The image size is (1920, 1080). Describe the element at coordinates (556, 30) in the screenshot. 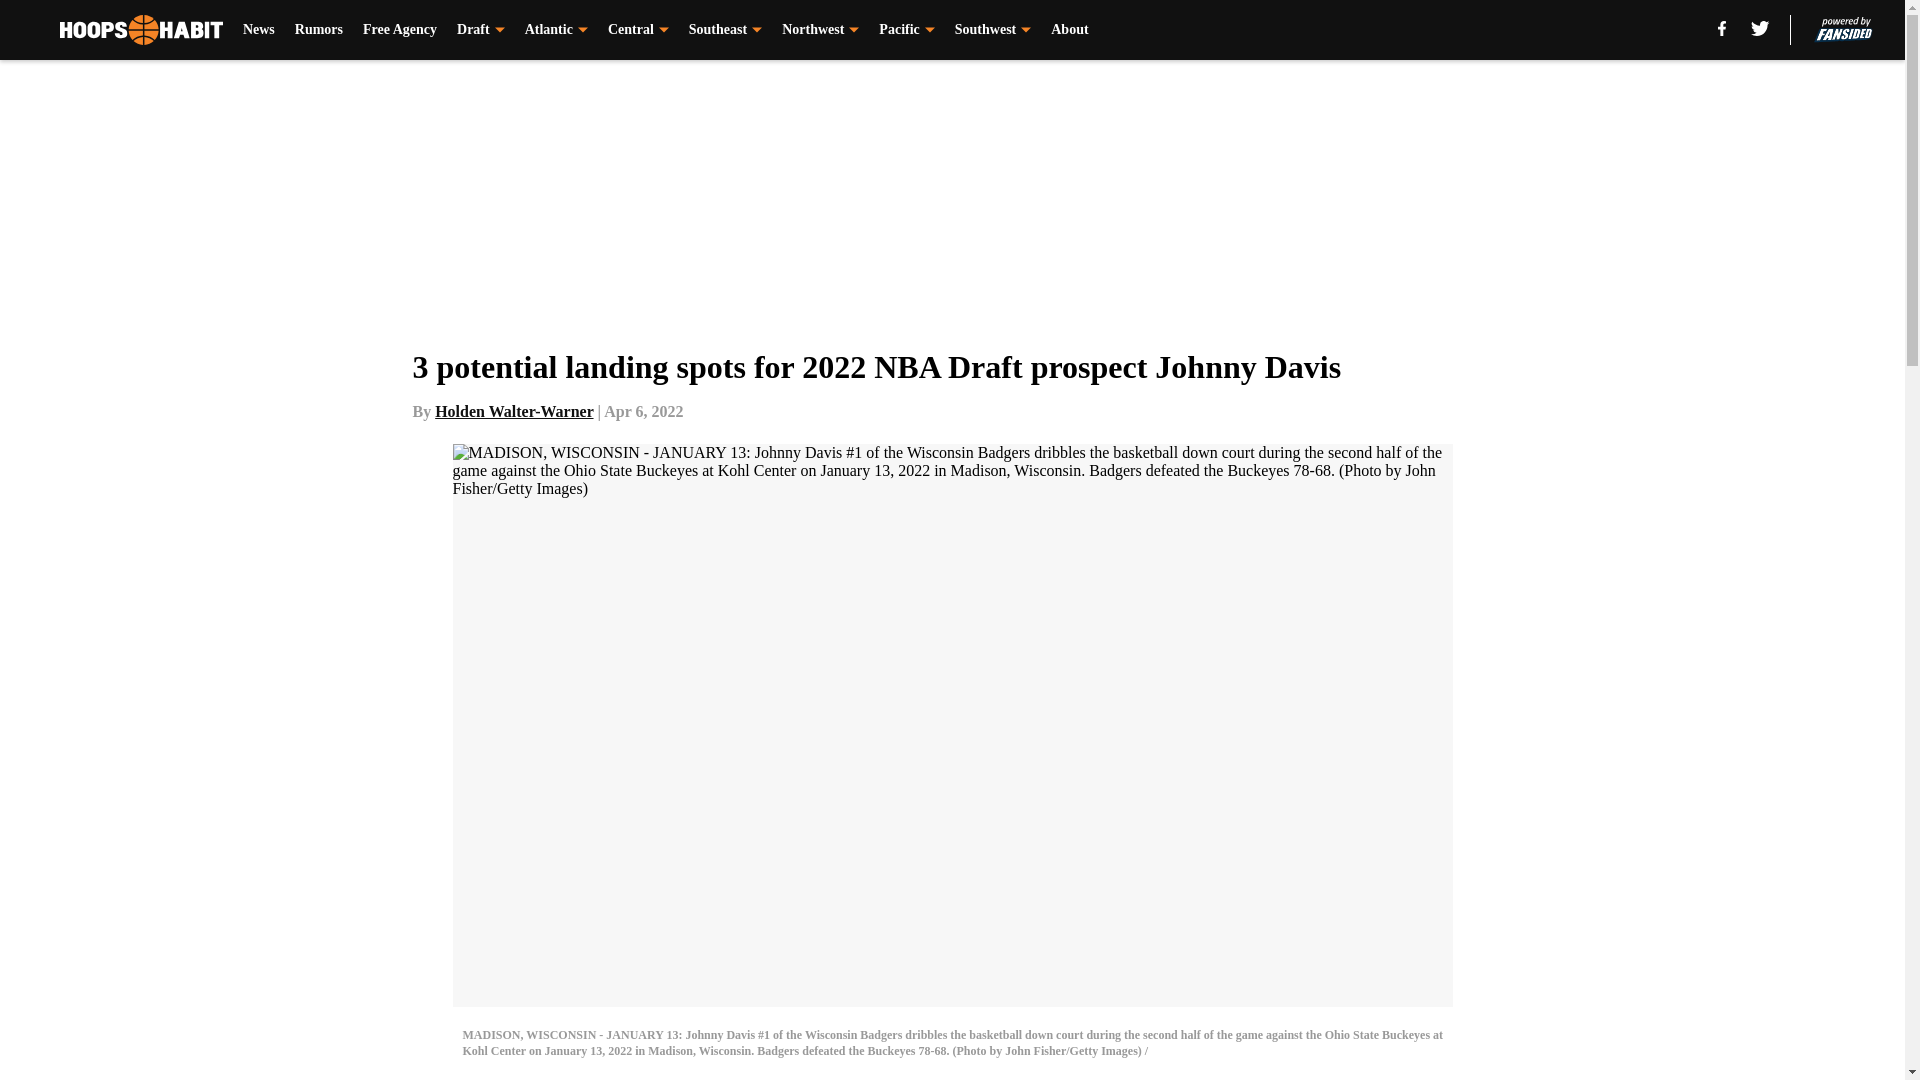

I see `Atlantic` at that location.